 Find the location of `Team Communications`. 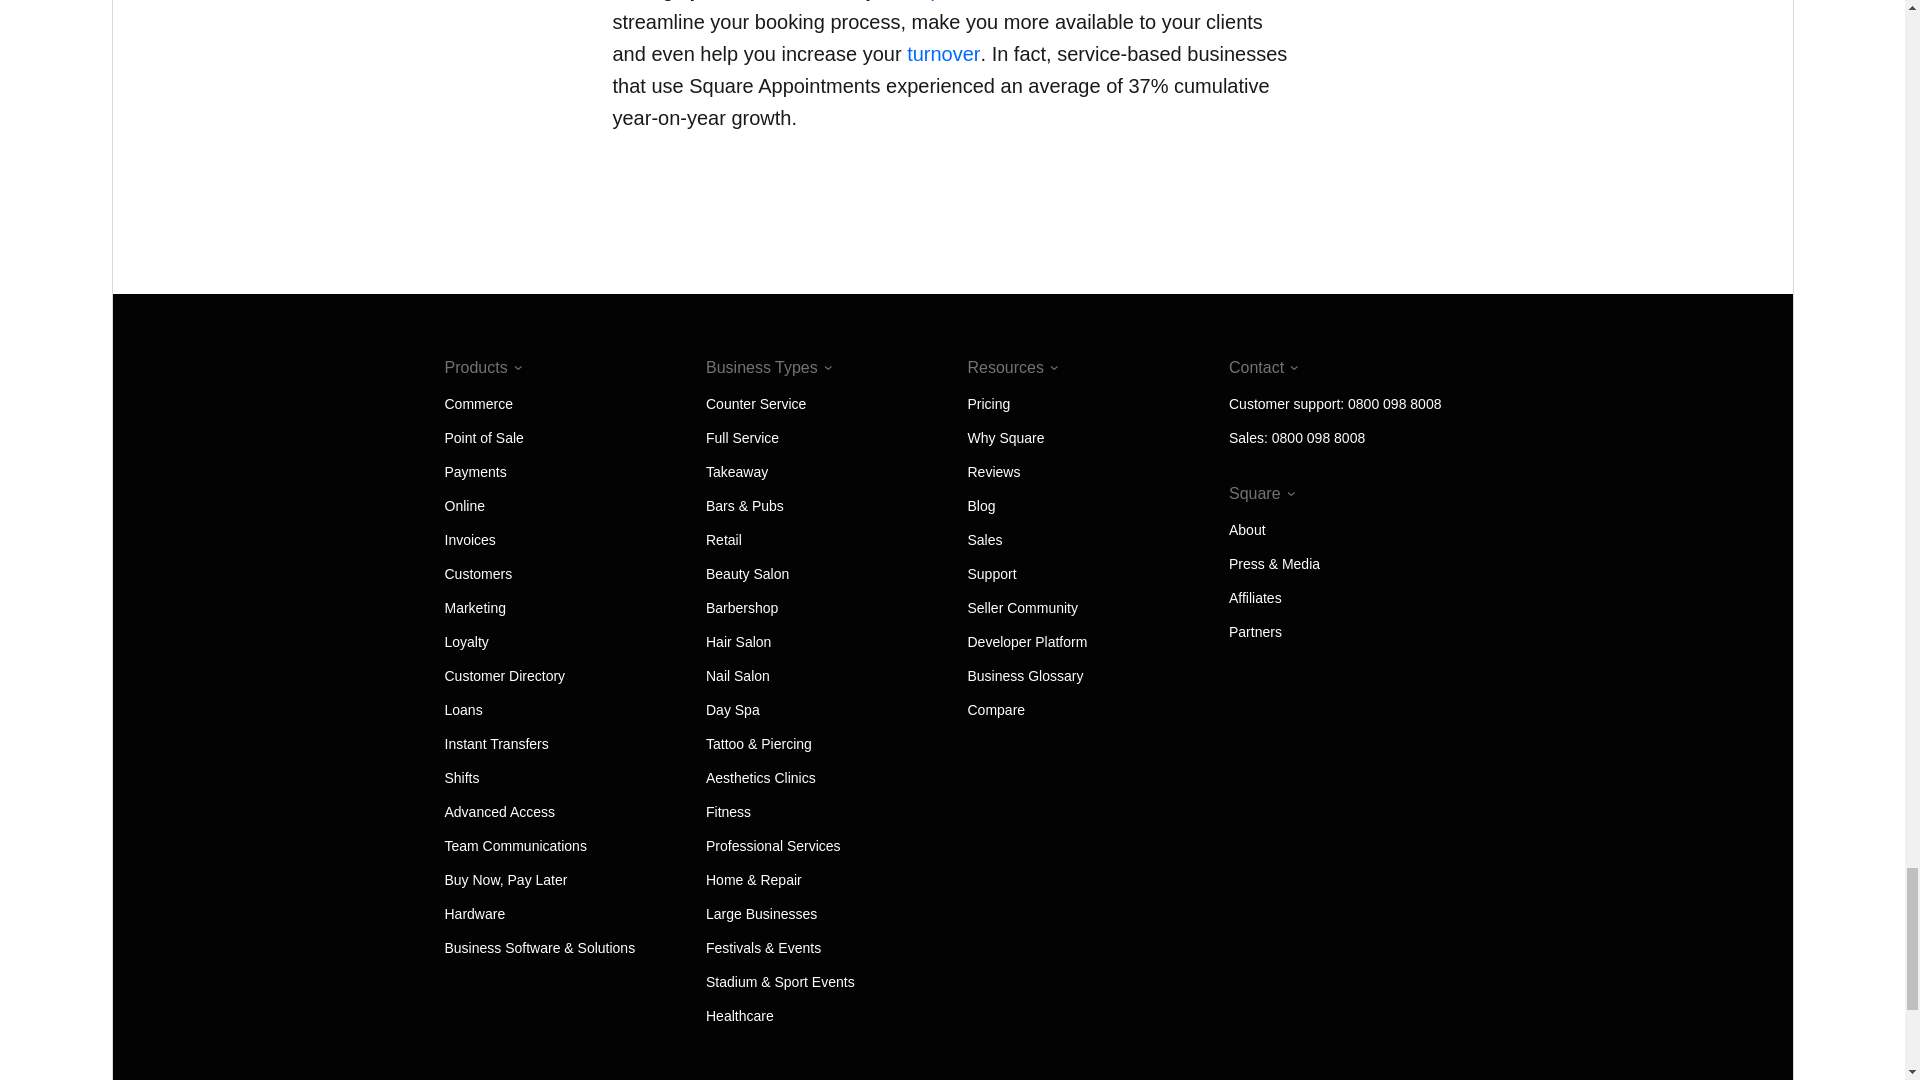

Team Communications is located at coordinates (514, 846).